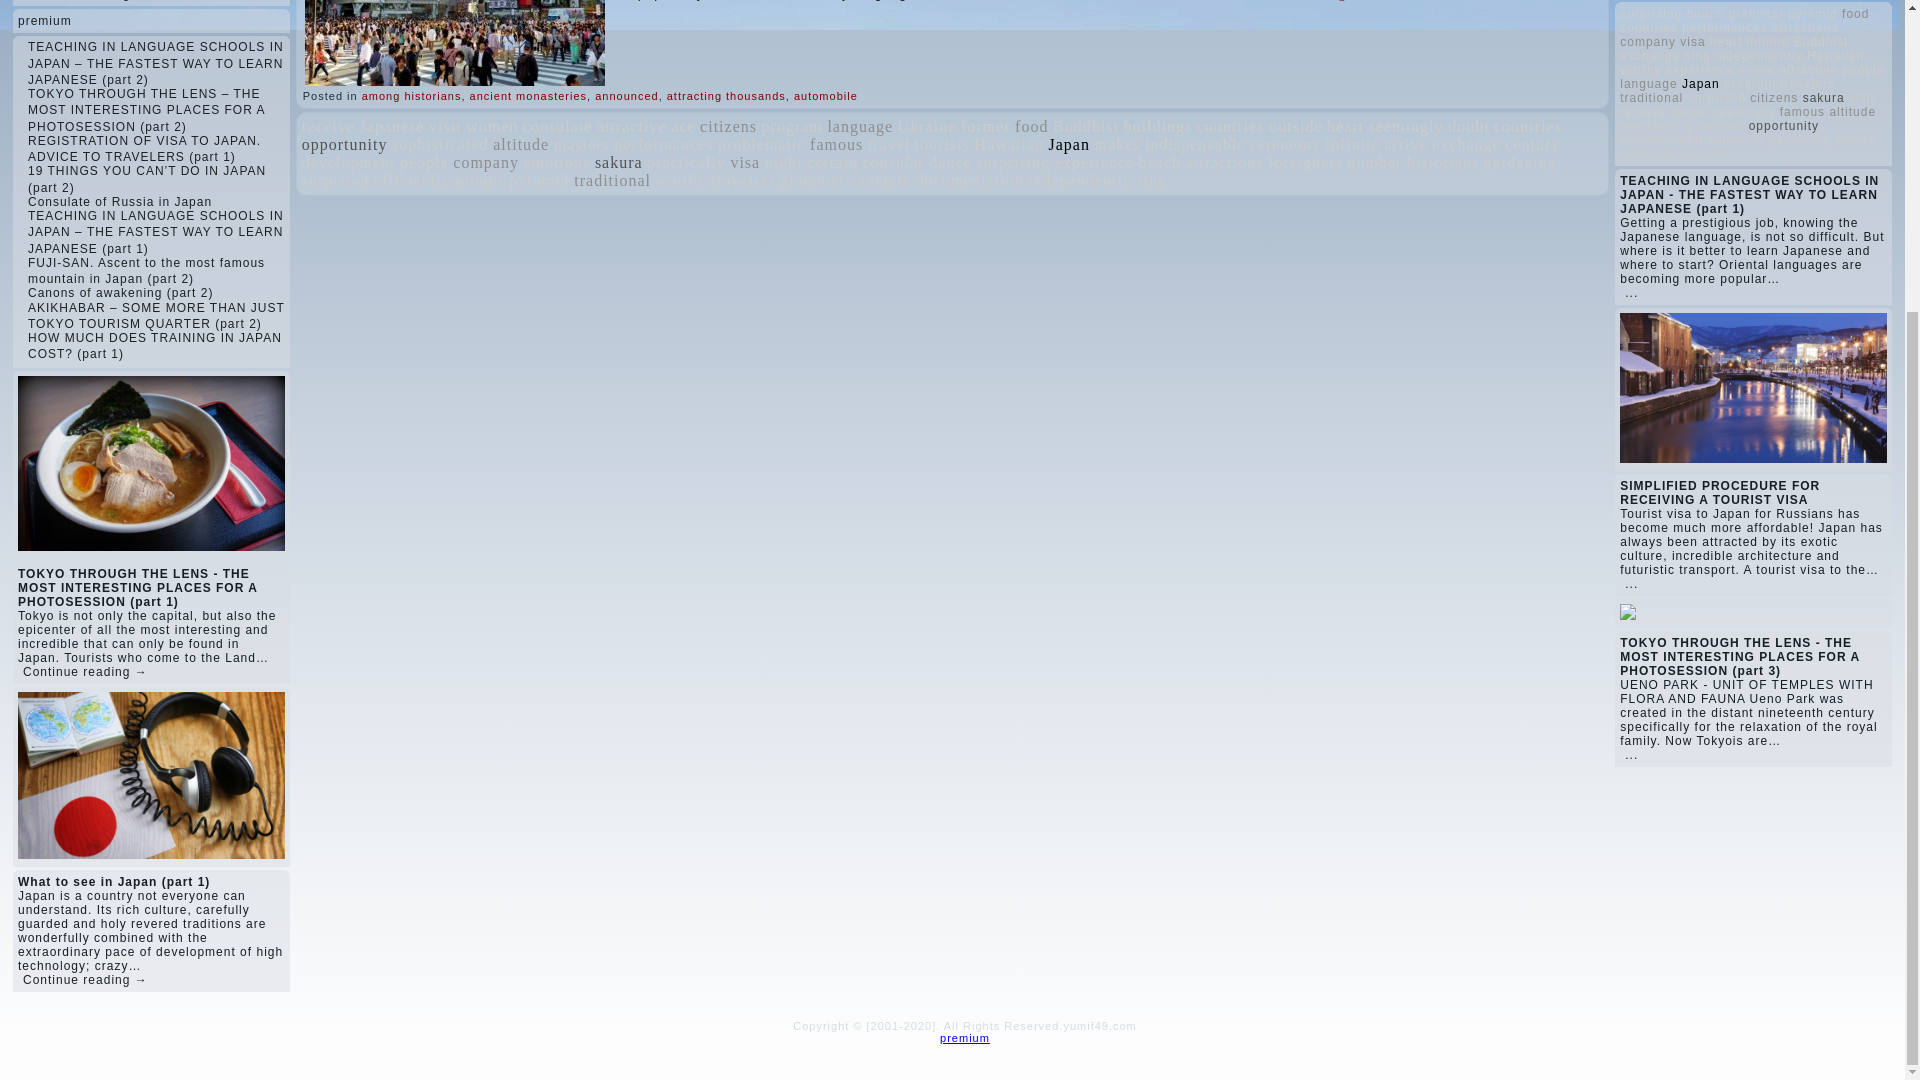 The height and width of the screenshot is (1080, 1920). What do you see at coordinates (44, 21) in the screenshot?
I see `premium` at bounding box center [44, 21].